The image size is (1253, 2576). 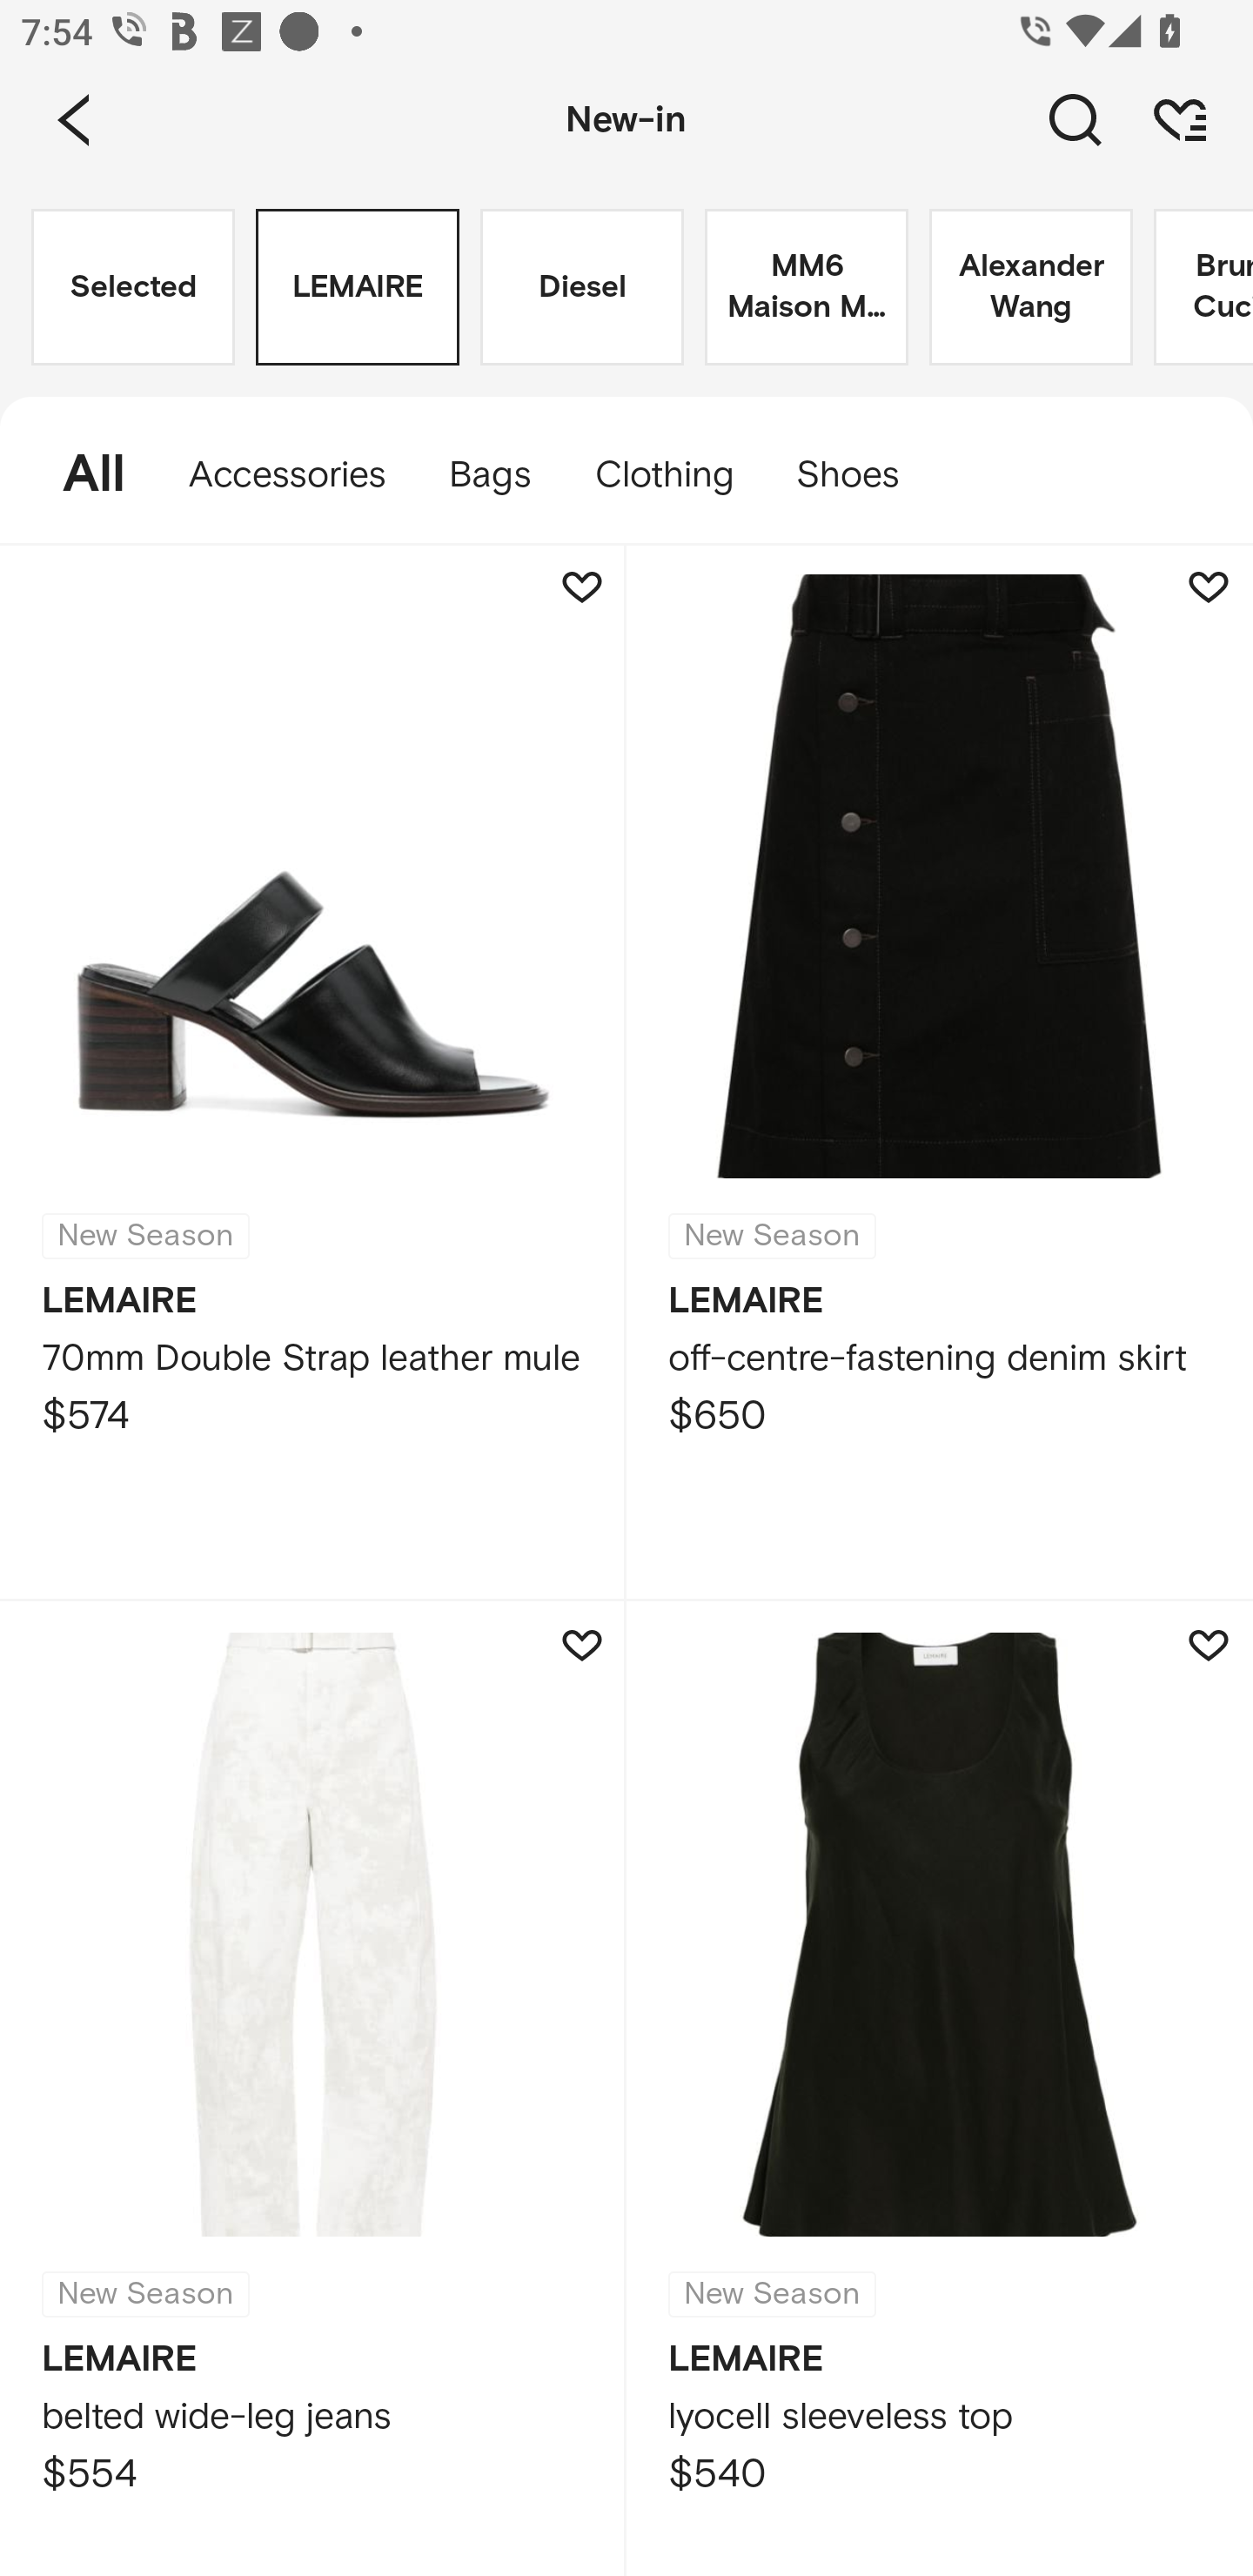 I want to click on LEMAIRE, so click(x=357, y=287).